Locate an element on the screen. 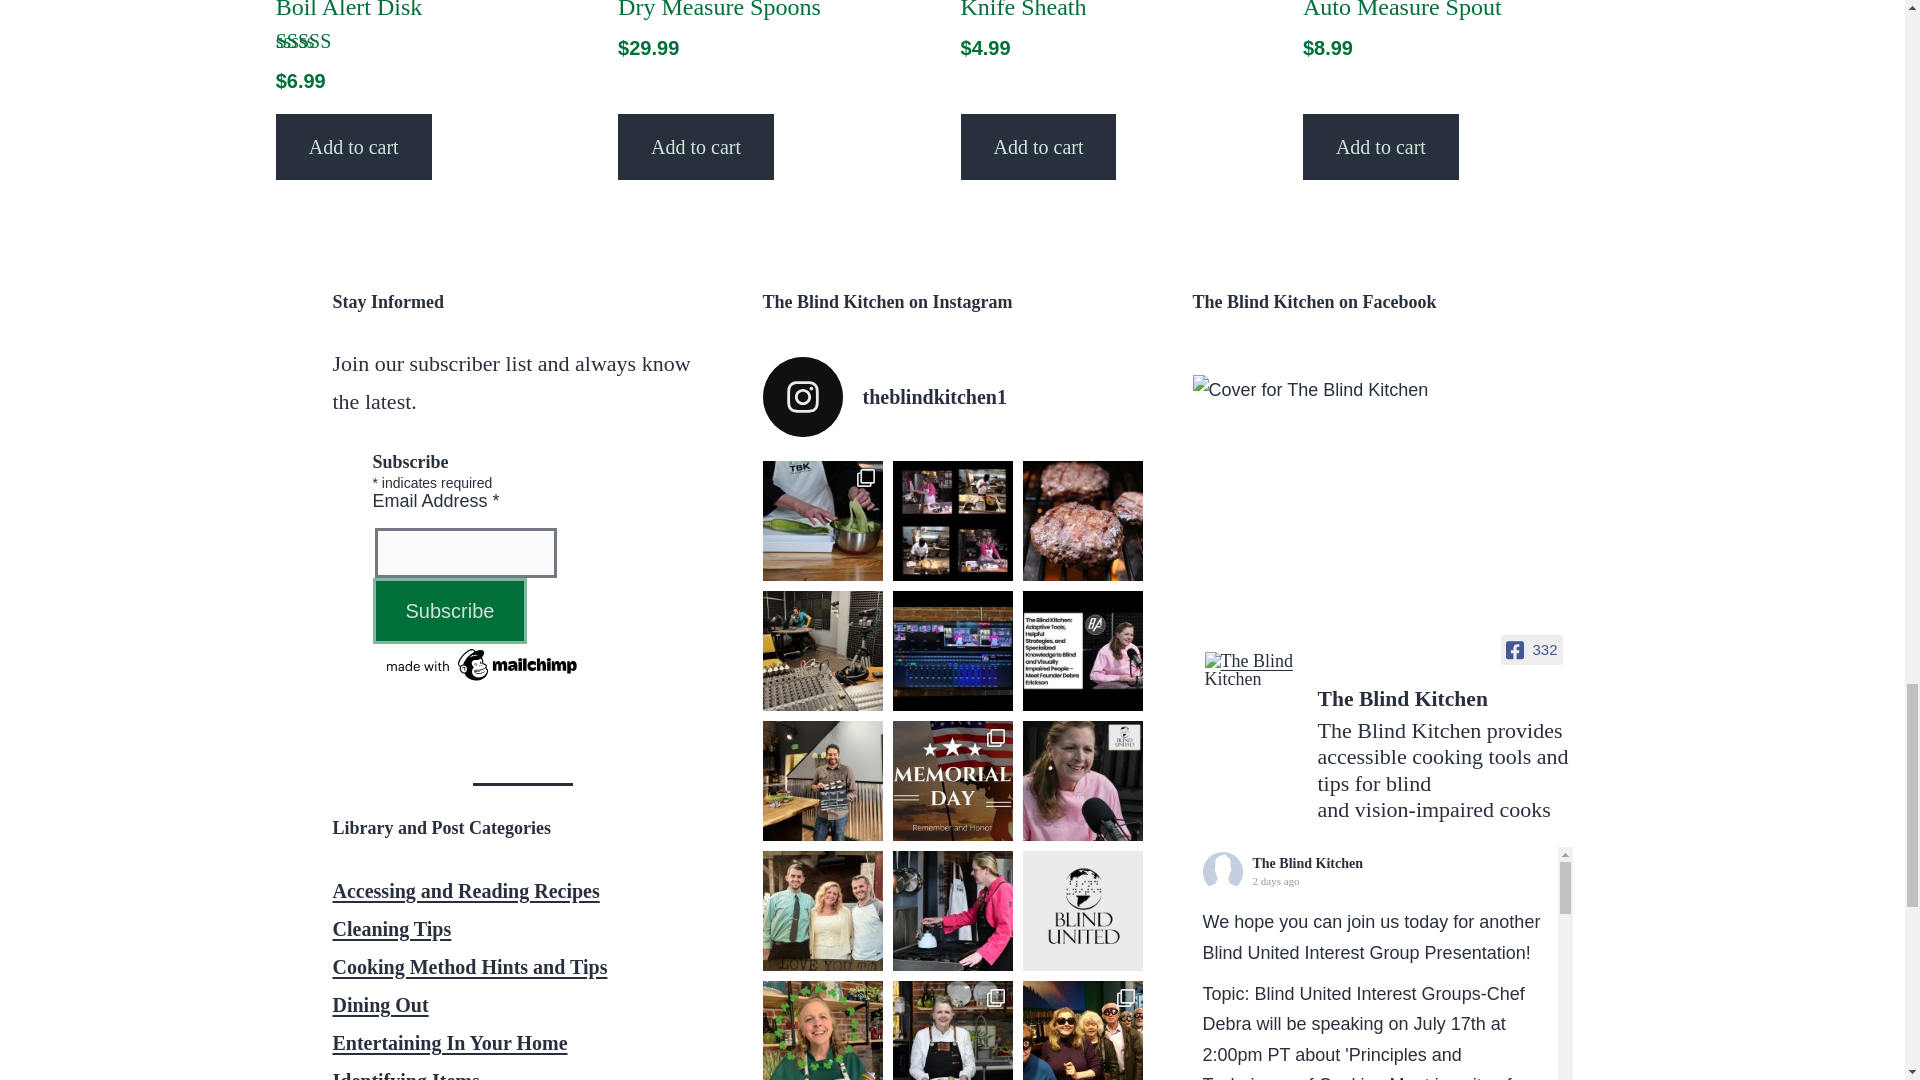 Image resolution: width=1920 pixels, height=1080 pixels. Mailchimp - email marketing made easy and fun is located at coordinates (482, 662).